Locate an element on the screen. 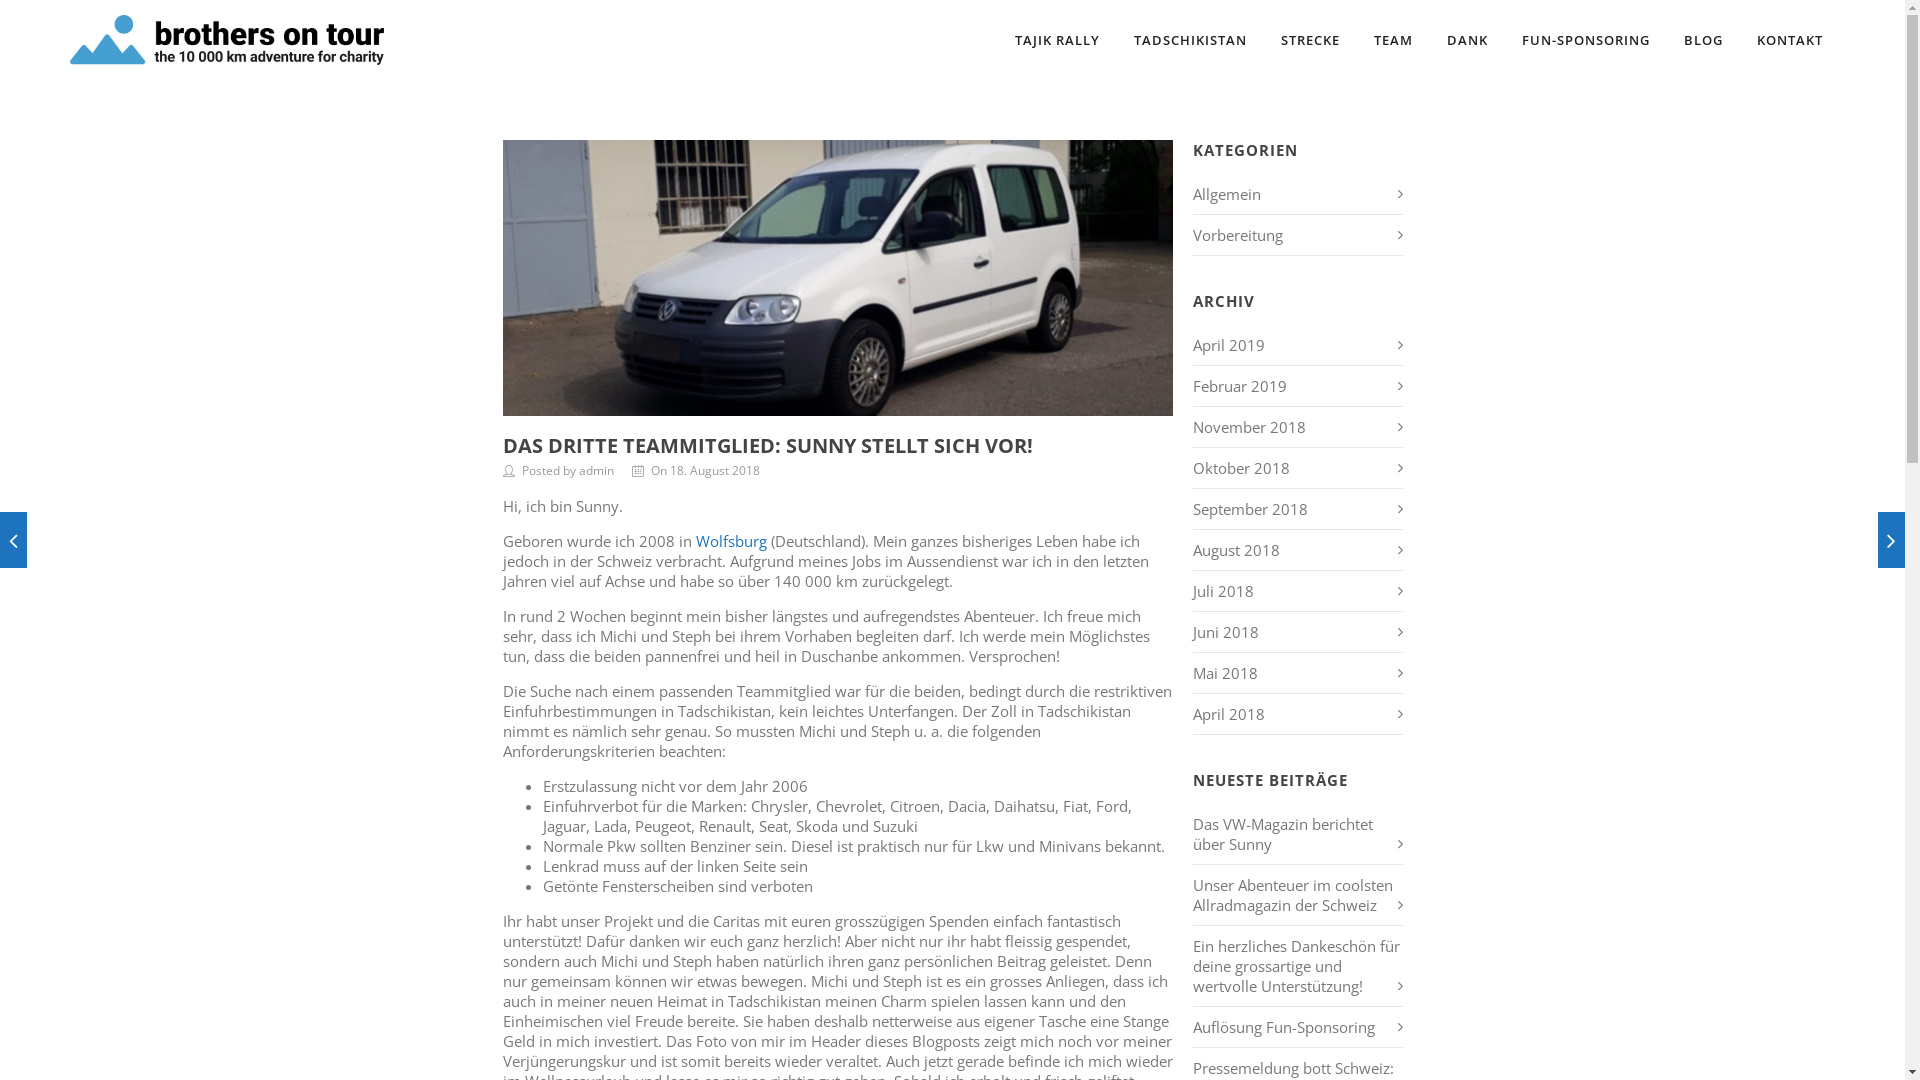  Unser Abenteuer im coolsten Allradmagazin der Schweiz is located at coordinates (1292, 895).